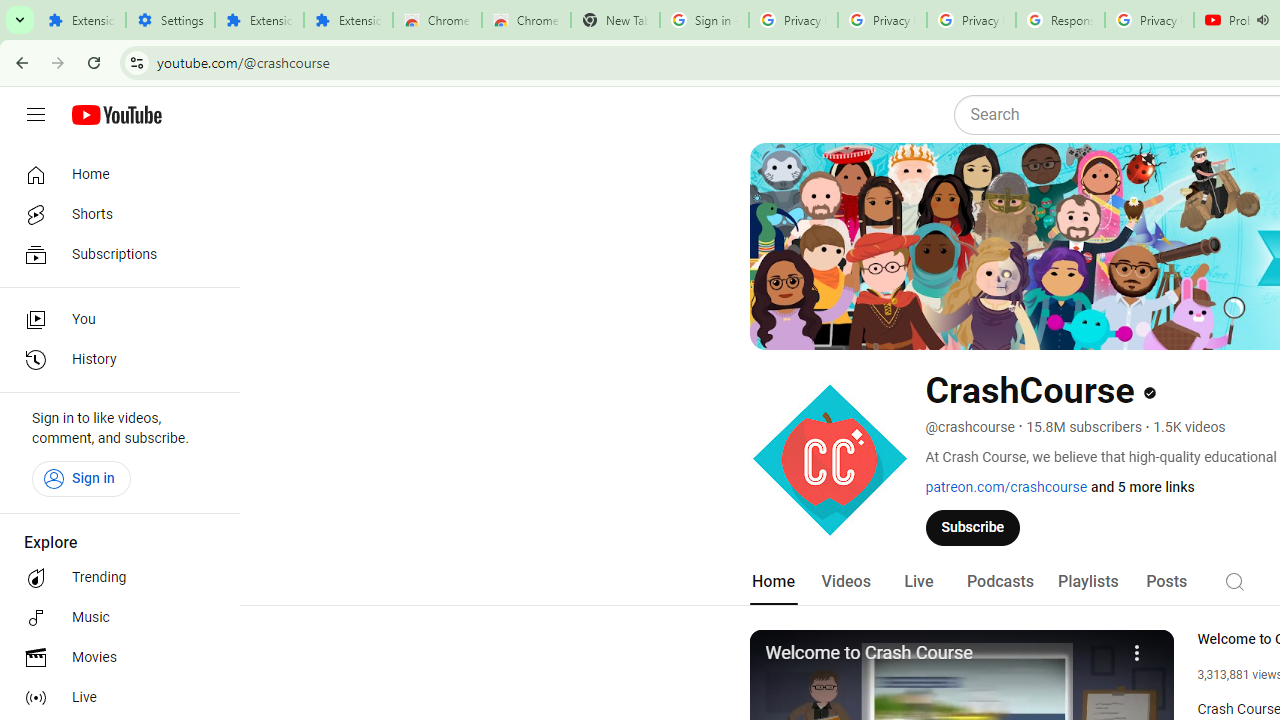 Image resolution: width=1280 pixels, height=720 pixels. I want to click on System, so click(10, 11).